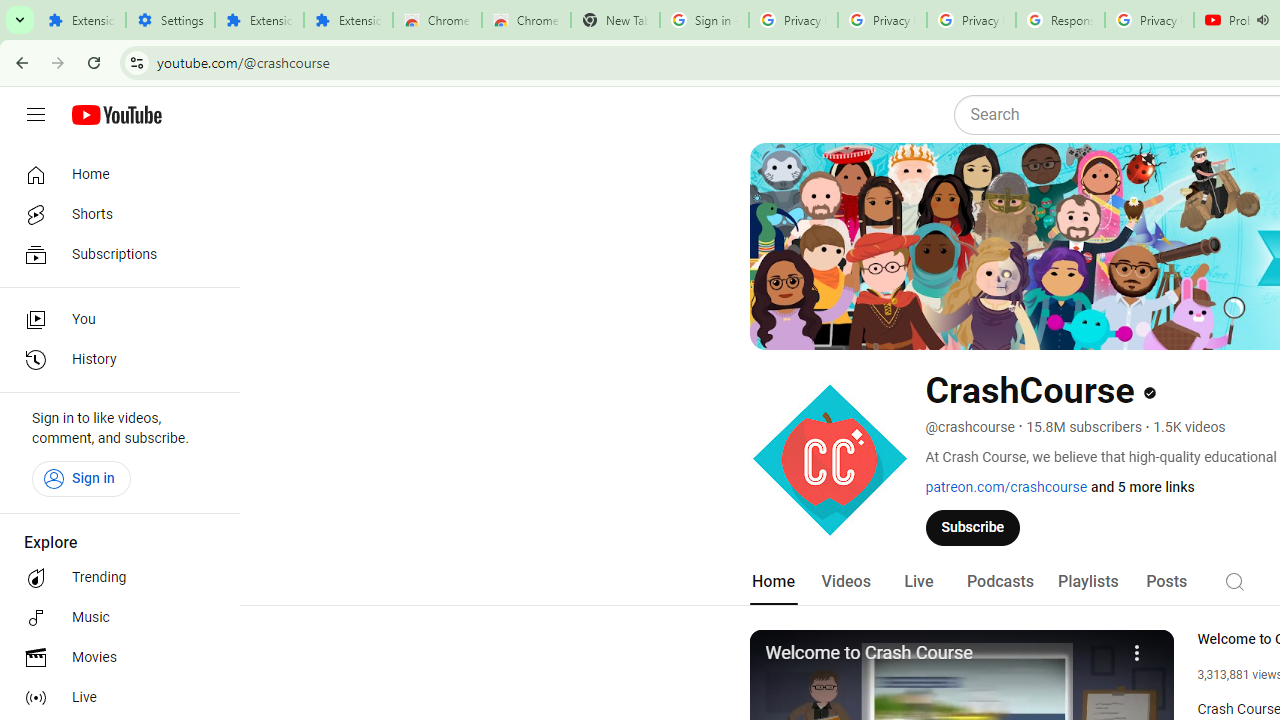 Image resolution: width=1280 pixels, height=720 pixels. I want to click on System, so click(10, 11).